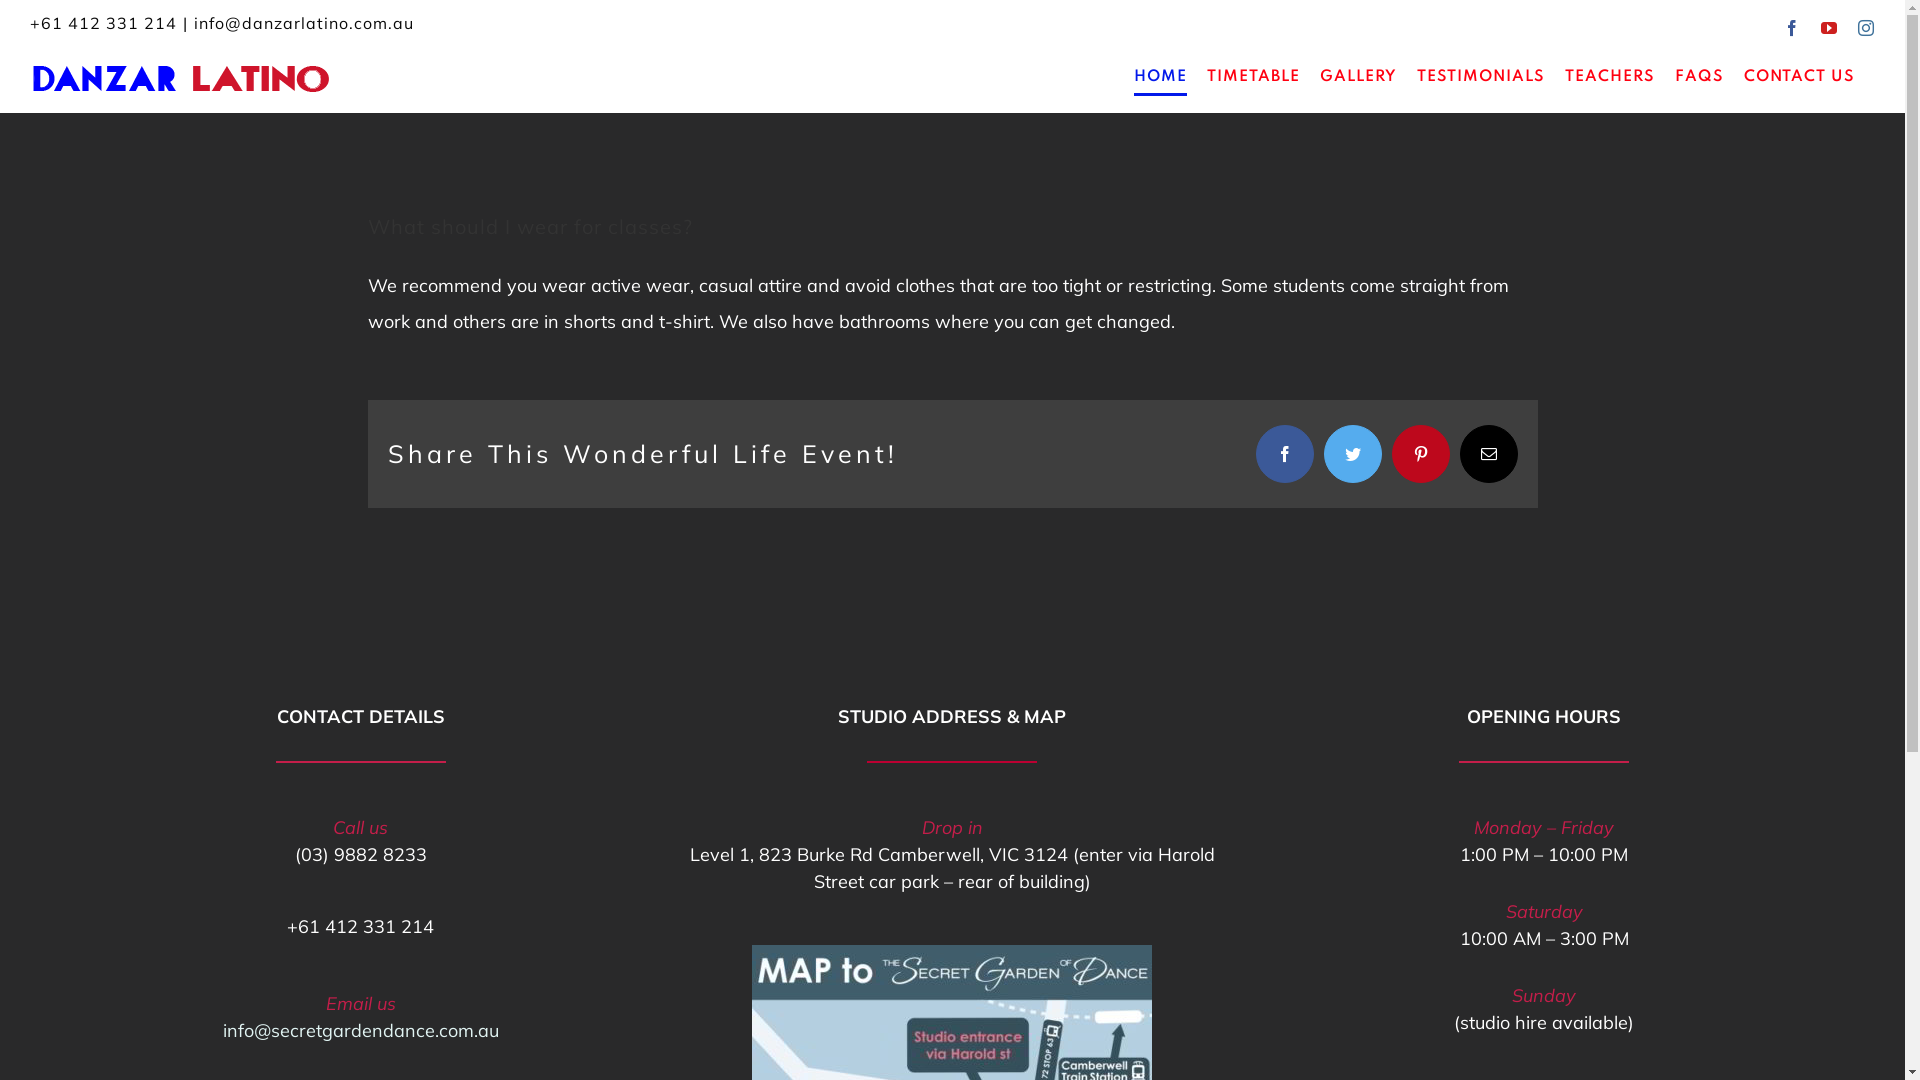 The width and height of the screenshot is (1920, 1080). Describe the element at coordinates (1421, 454) in the screenshot. I see `Pinterest` at that location.